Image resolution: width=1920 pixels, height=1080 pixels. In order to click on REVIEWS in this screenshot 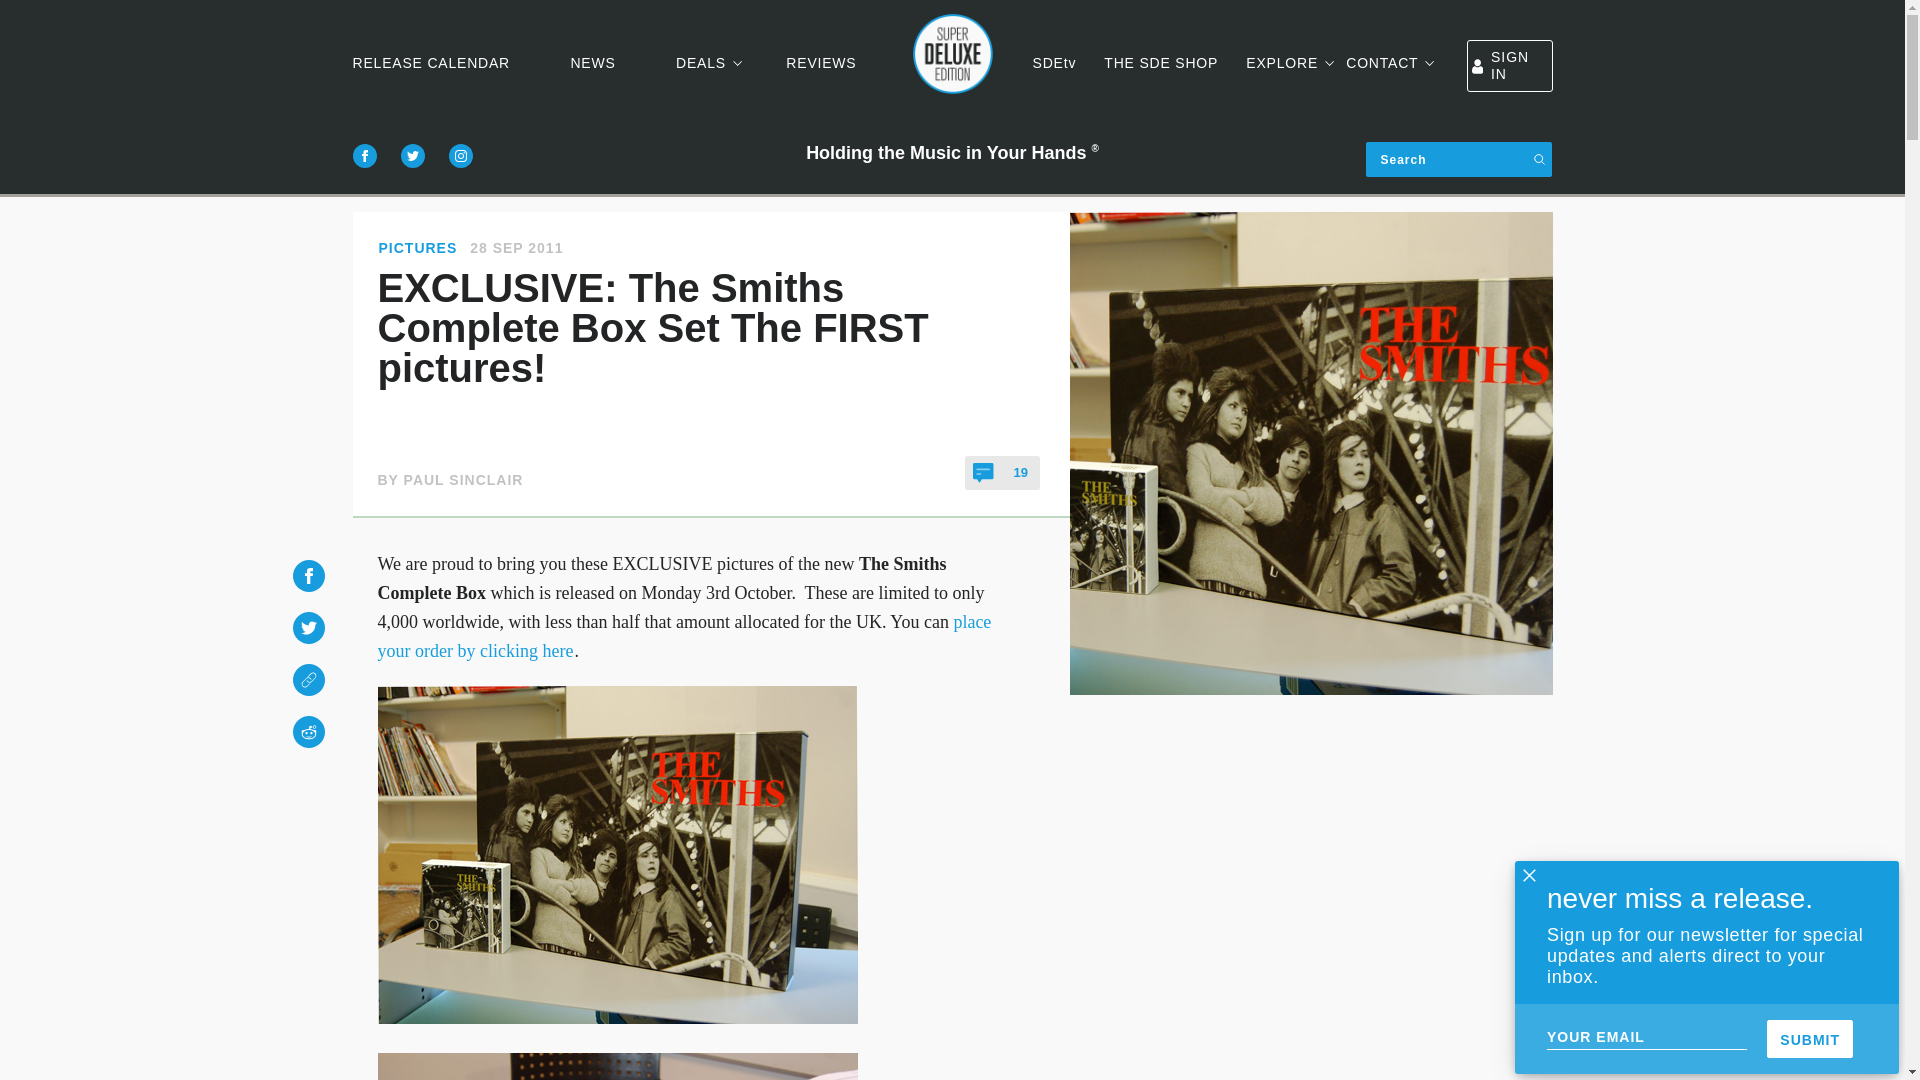, I will do `click(820, 62)`.